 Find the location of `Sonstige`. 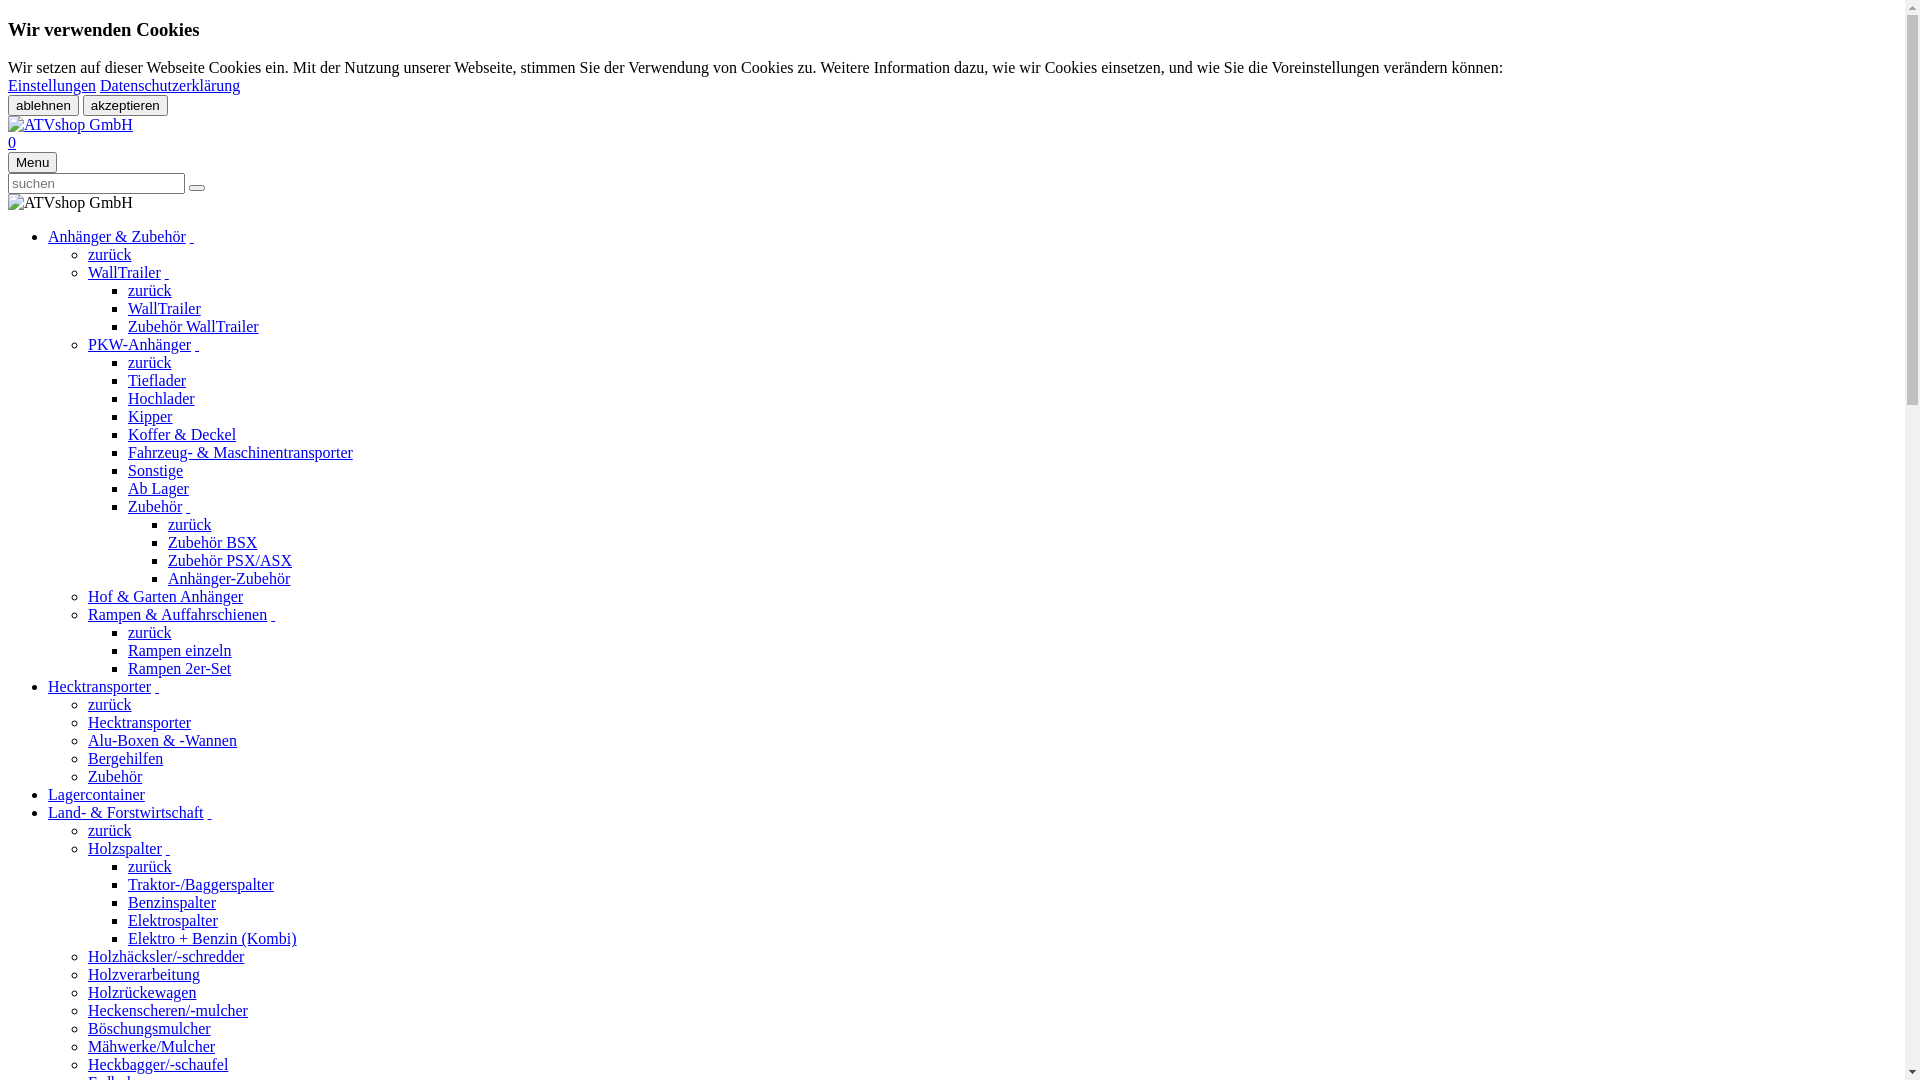

Sonstige is located at coordinates (156, 470).